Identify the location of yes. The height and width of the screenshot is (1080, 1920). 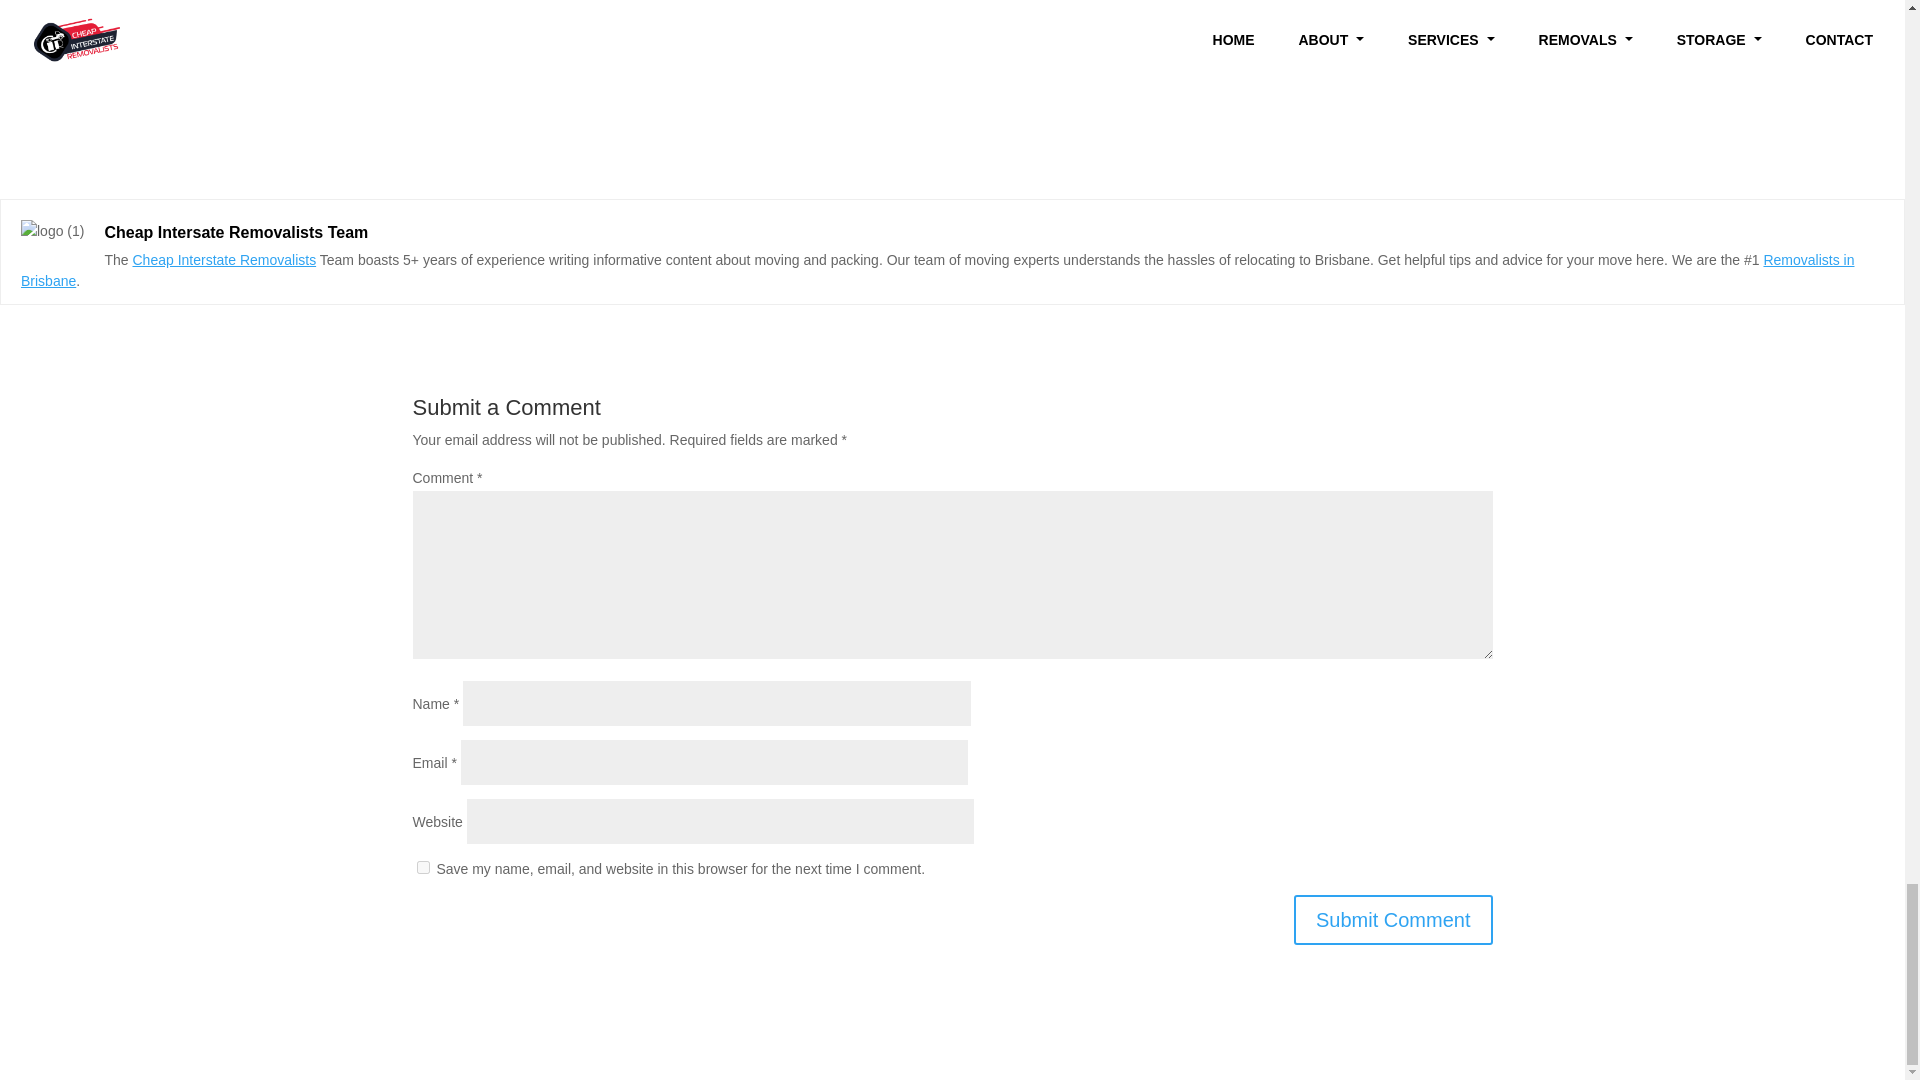
(422, 866).